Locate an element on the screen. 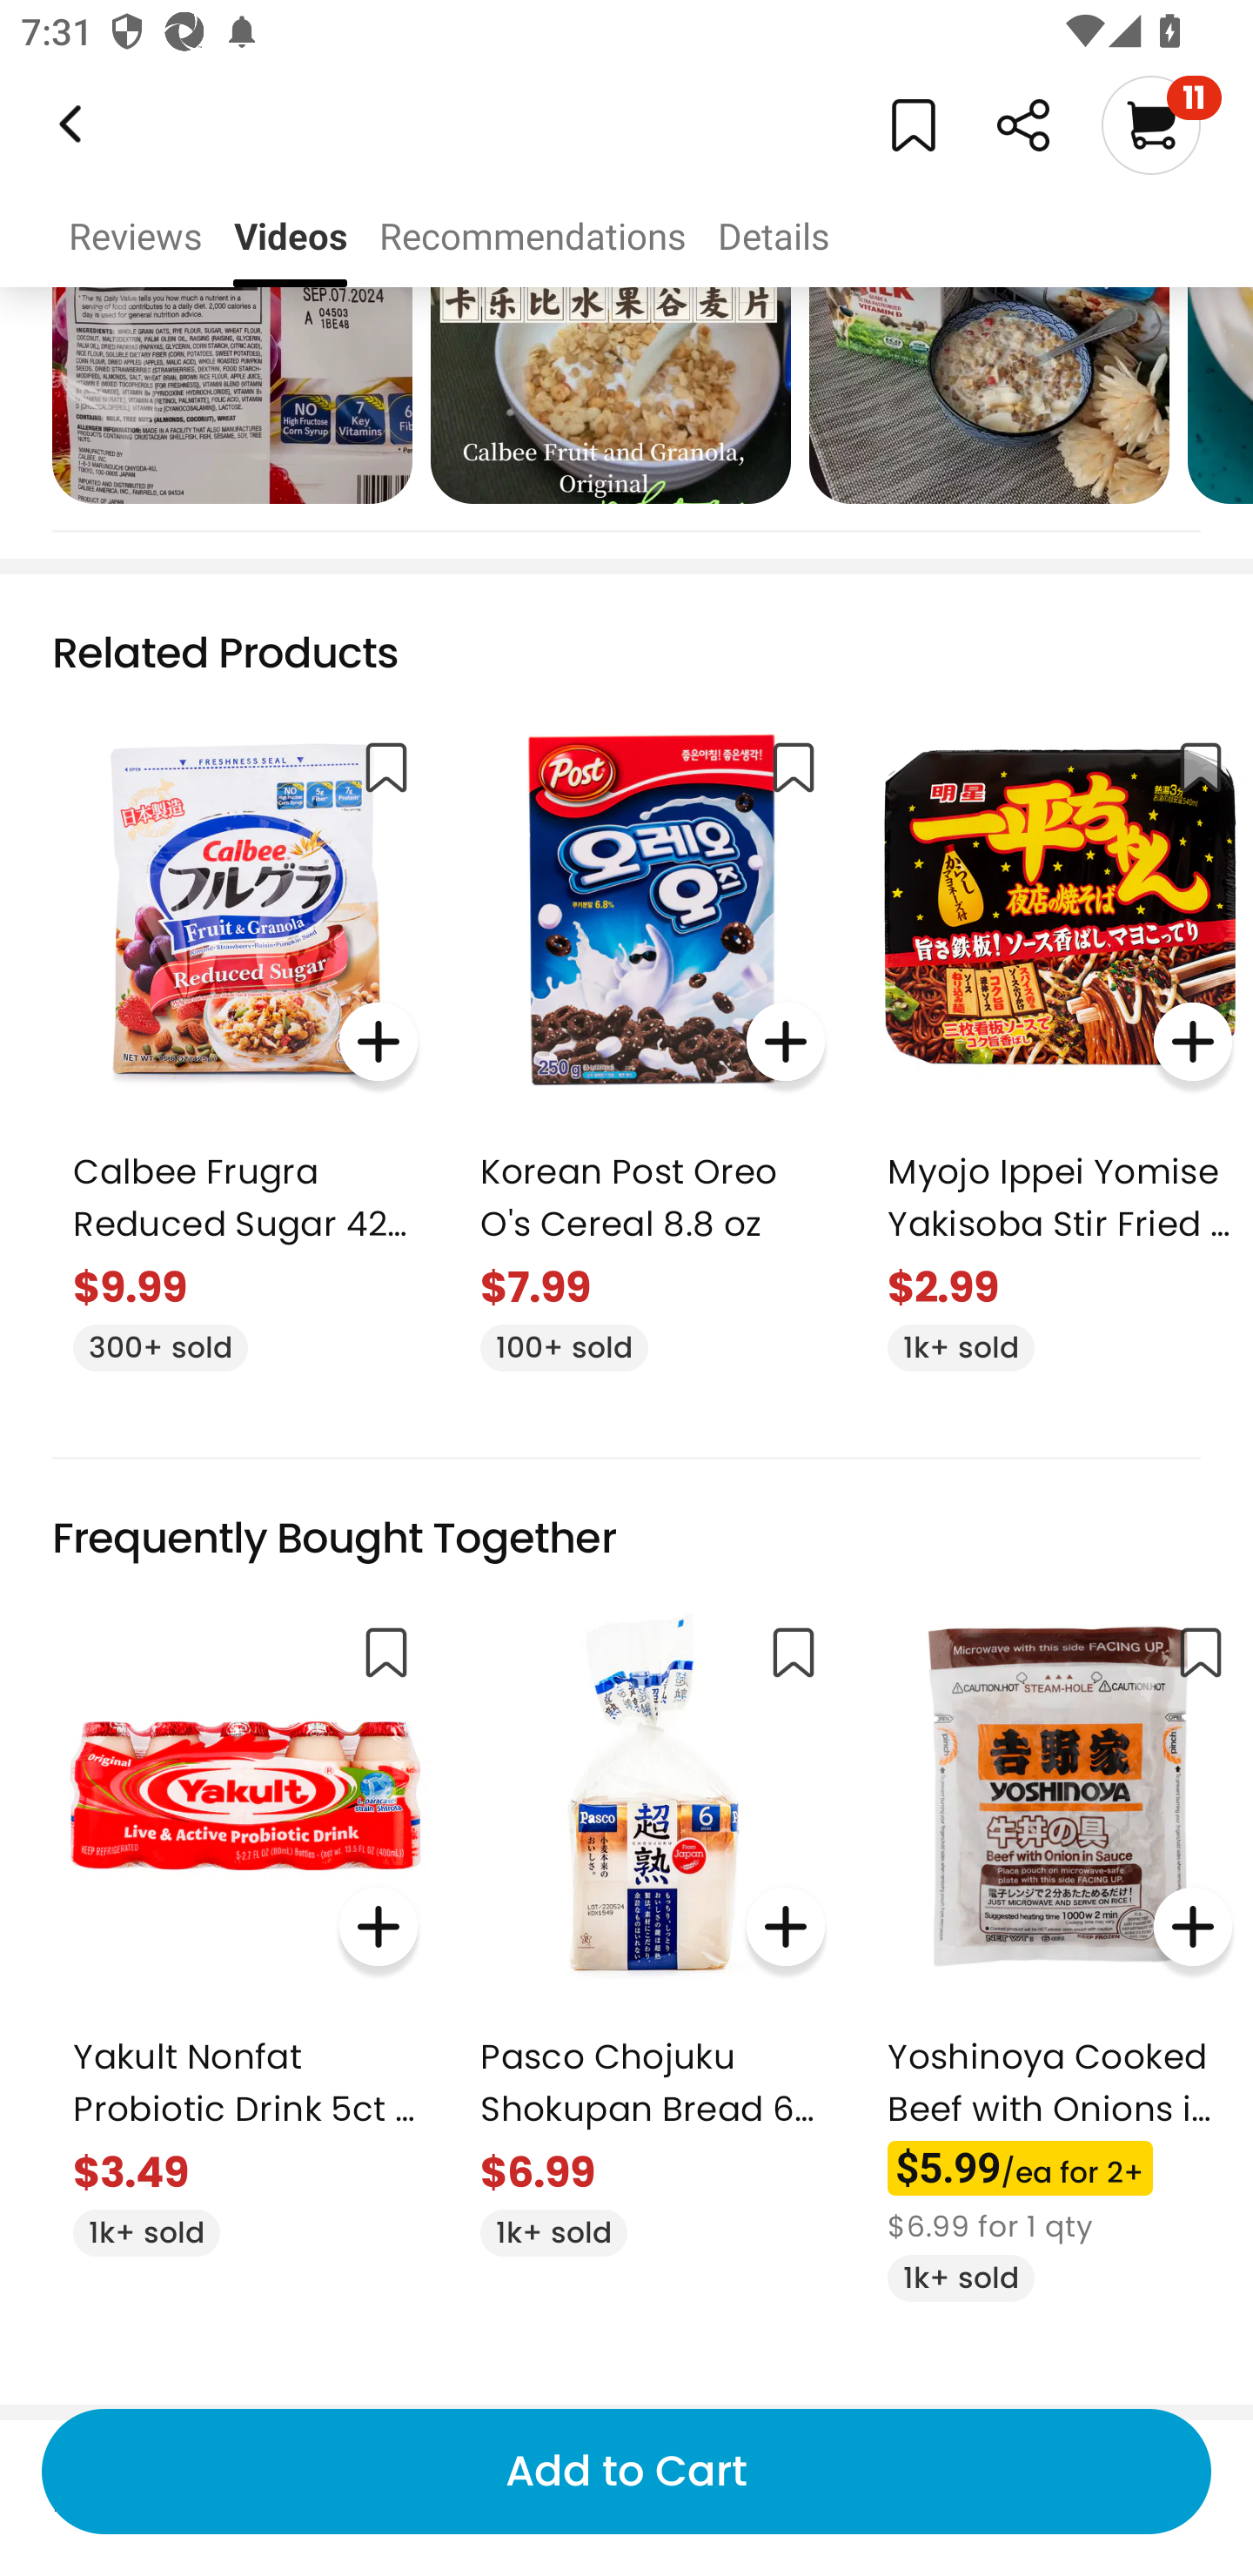 The width and height of the screenshot is (1253, 2576). Reviews is located at coordinates (135, 237).